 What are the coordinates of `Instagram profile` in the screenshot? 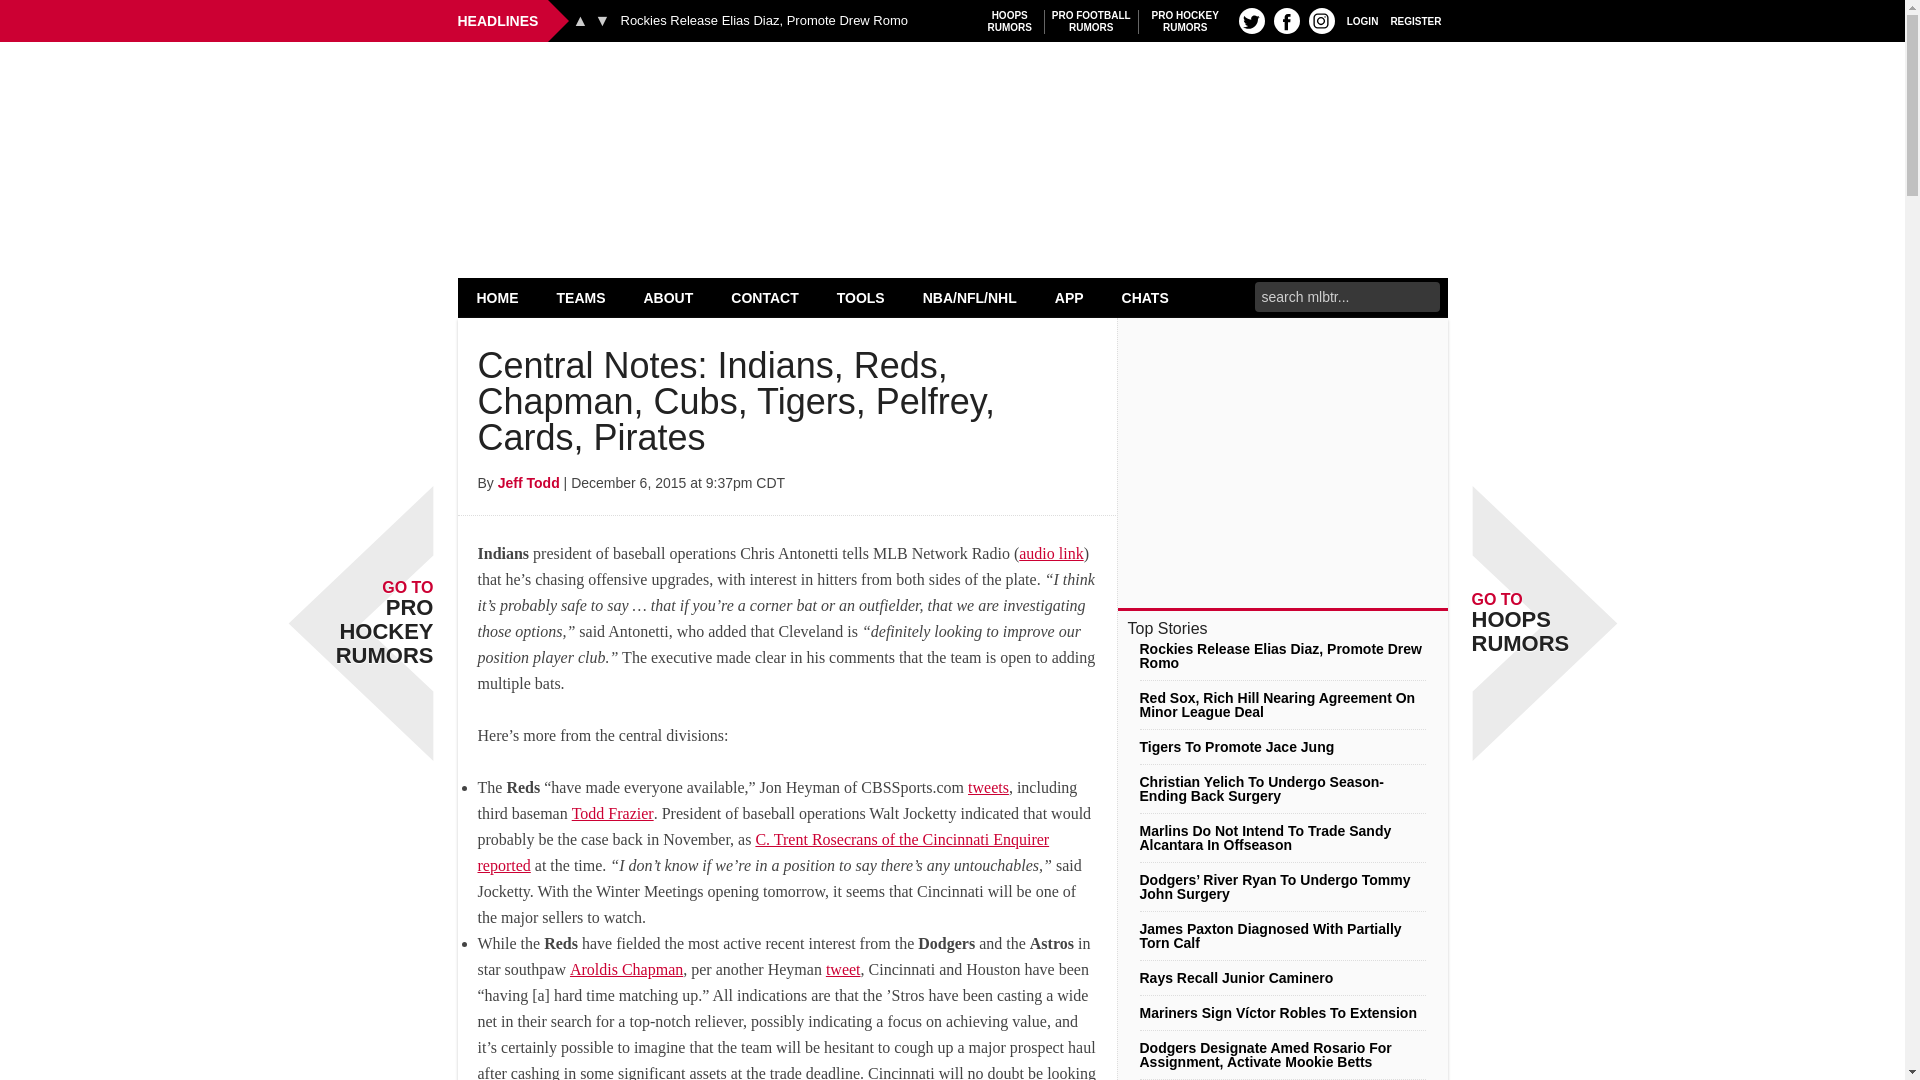 It's located at (602, 20).